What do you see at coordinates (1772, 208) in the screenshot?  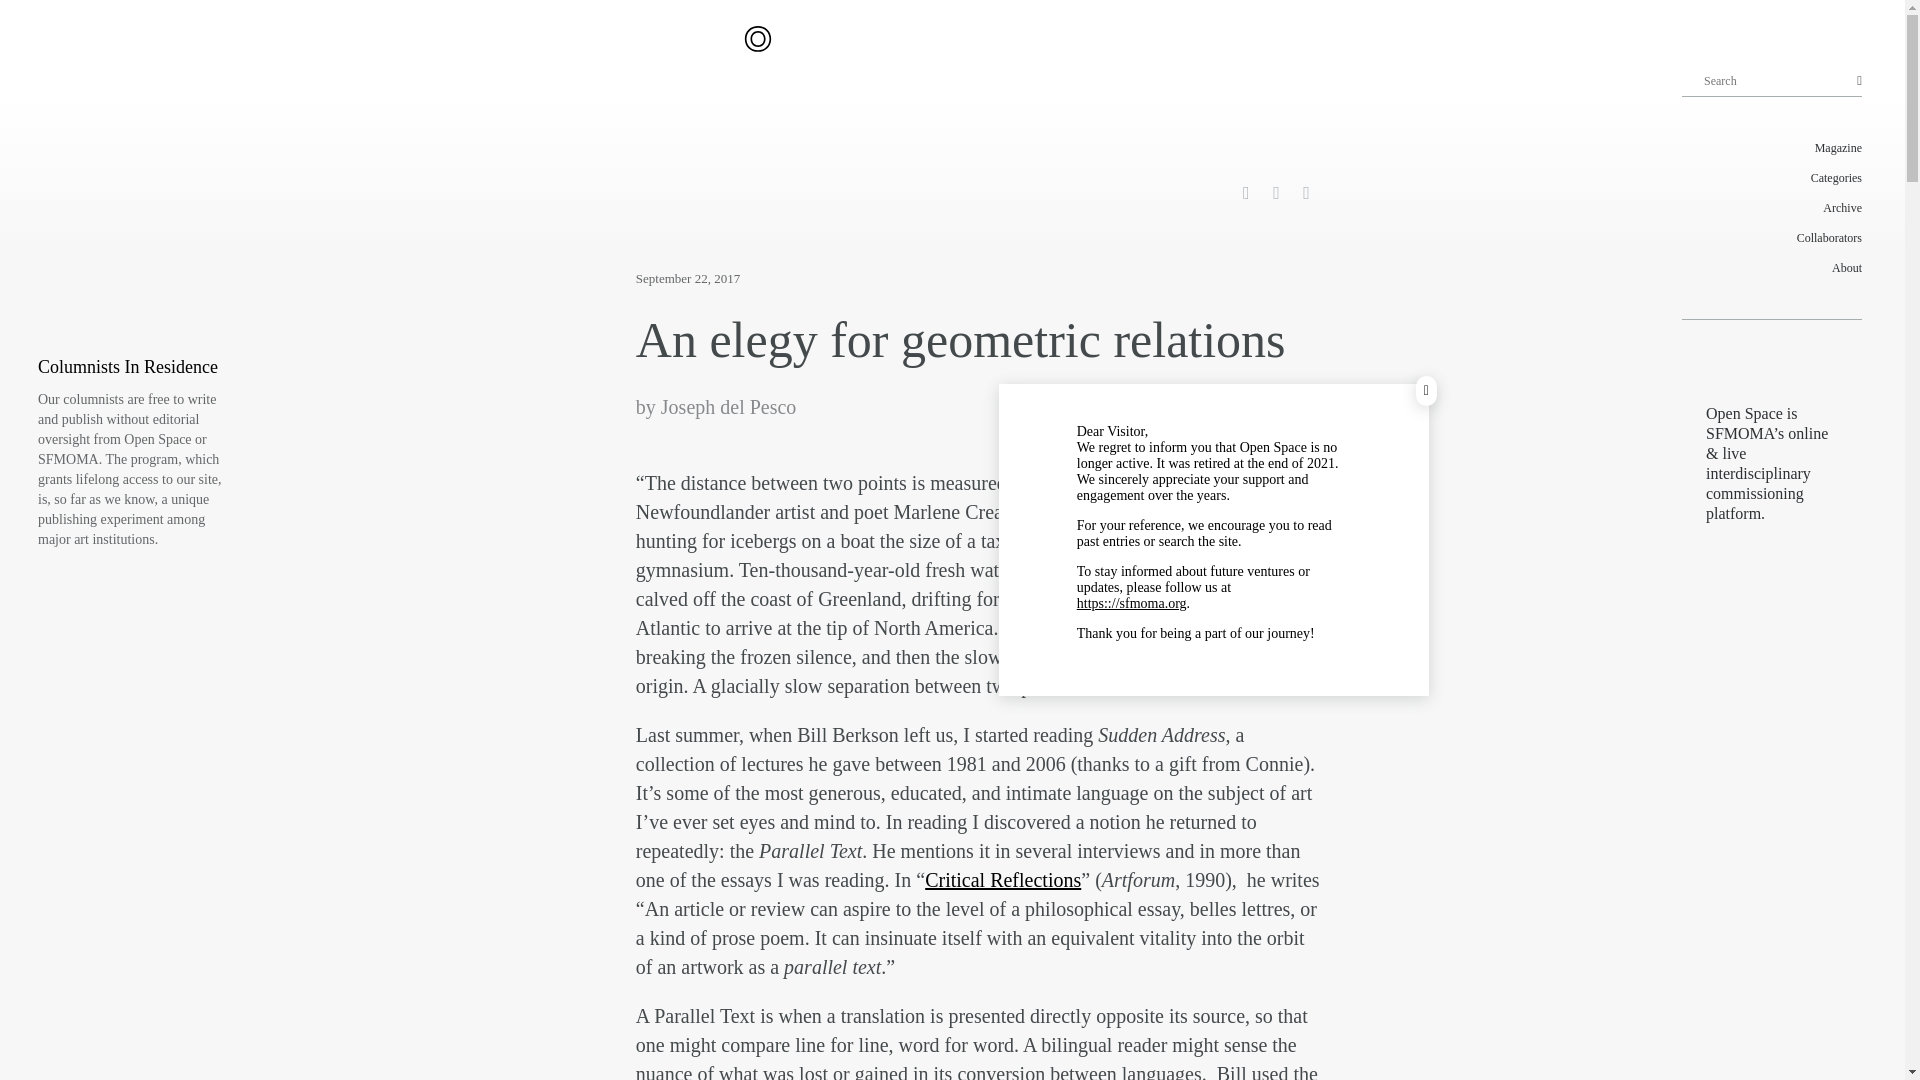 I see `Archive` at bounding box center [1772, 208].